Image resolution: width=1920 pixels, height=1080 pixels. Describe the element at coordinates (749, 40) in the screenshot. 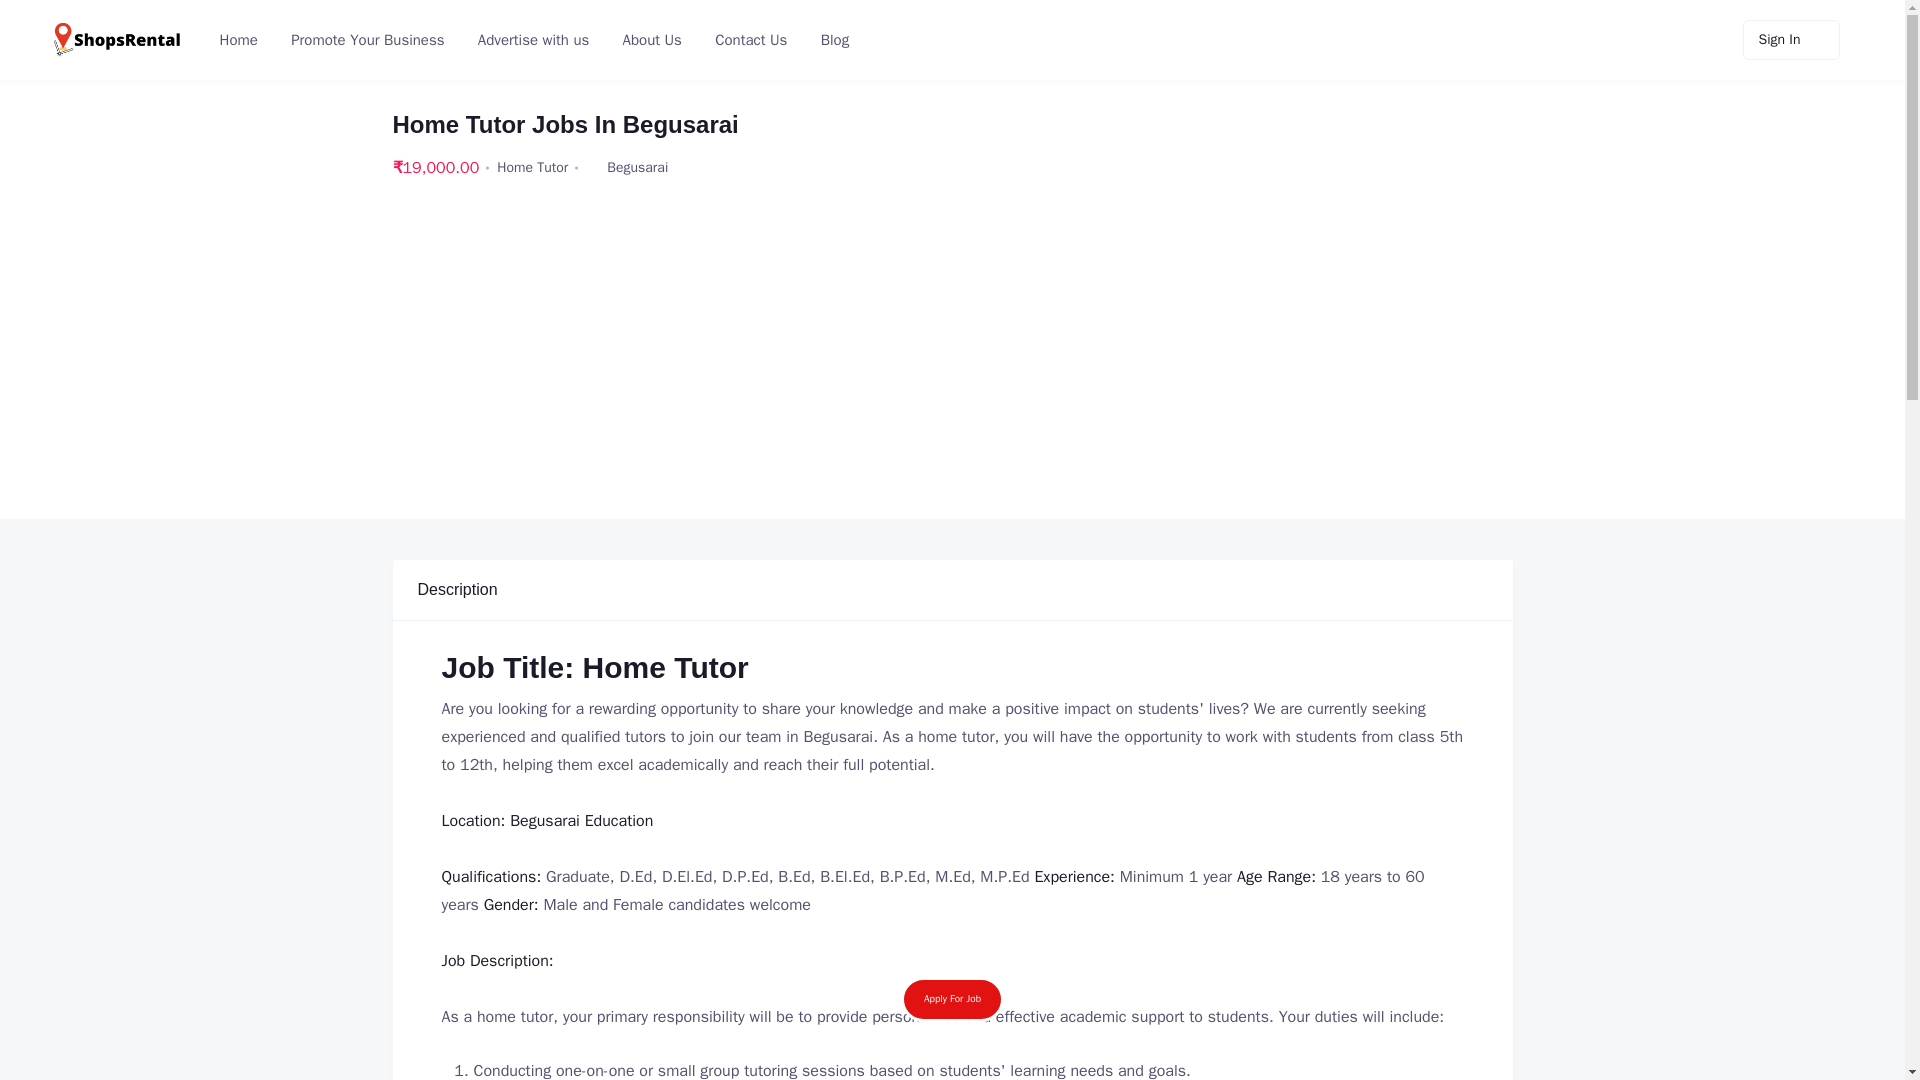

I see `Contact Us` at that location.